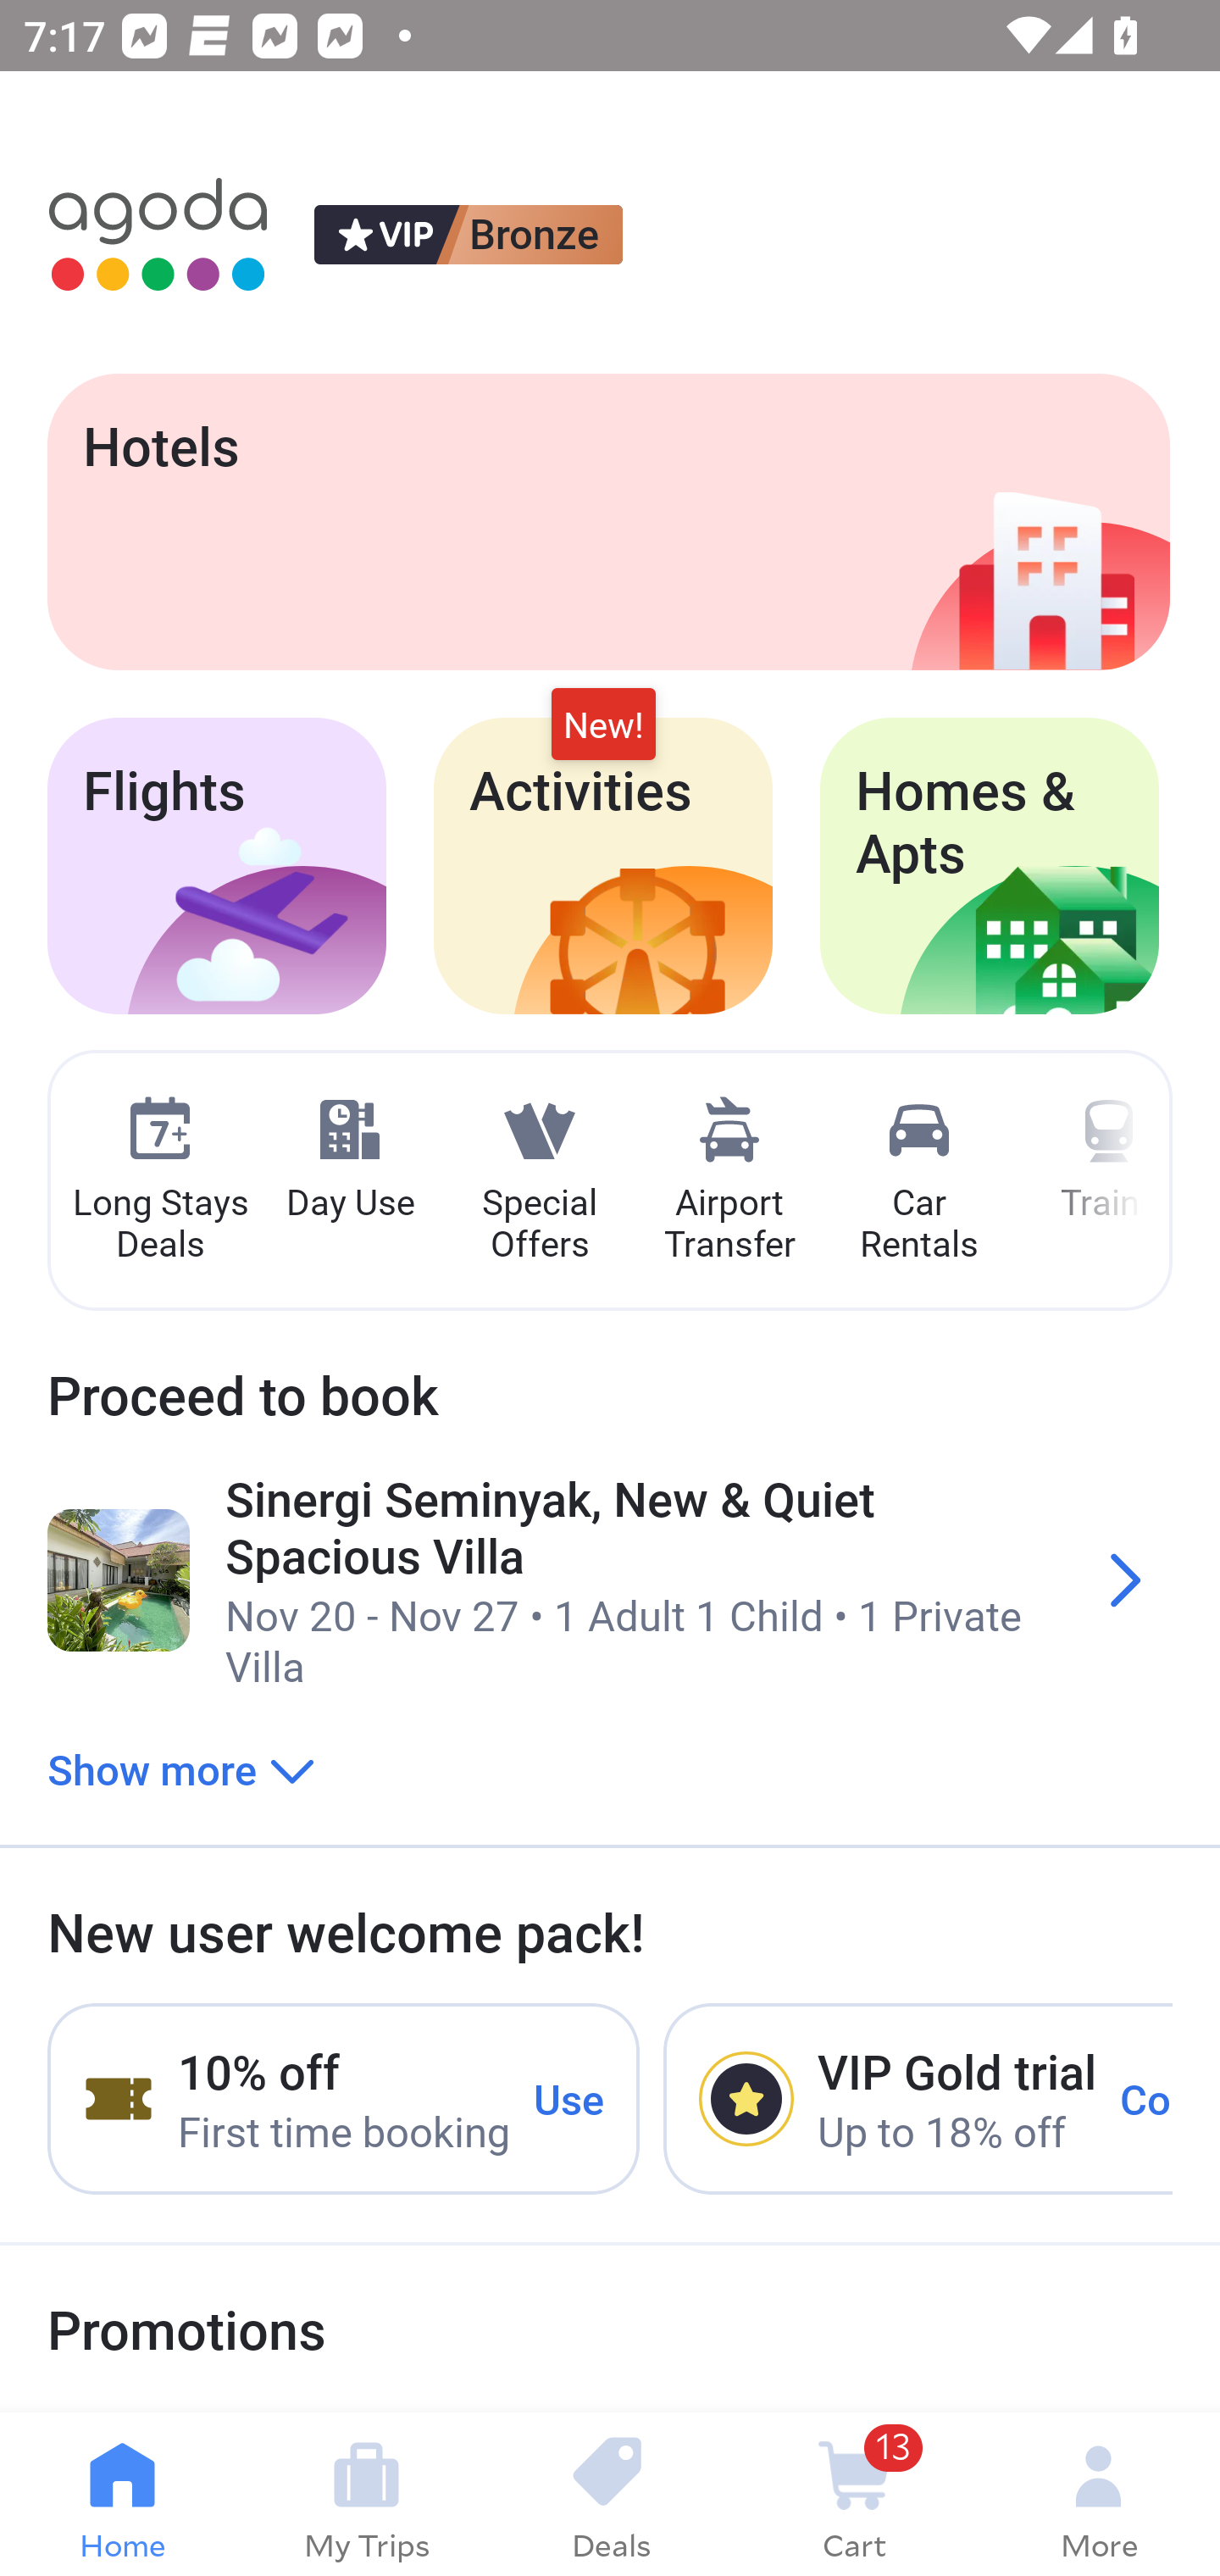  What do you see at coordinates (854, 2495) in the screenshot?
I see `13 Cart` at bounding box center [854, 2495].